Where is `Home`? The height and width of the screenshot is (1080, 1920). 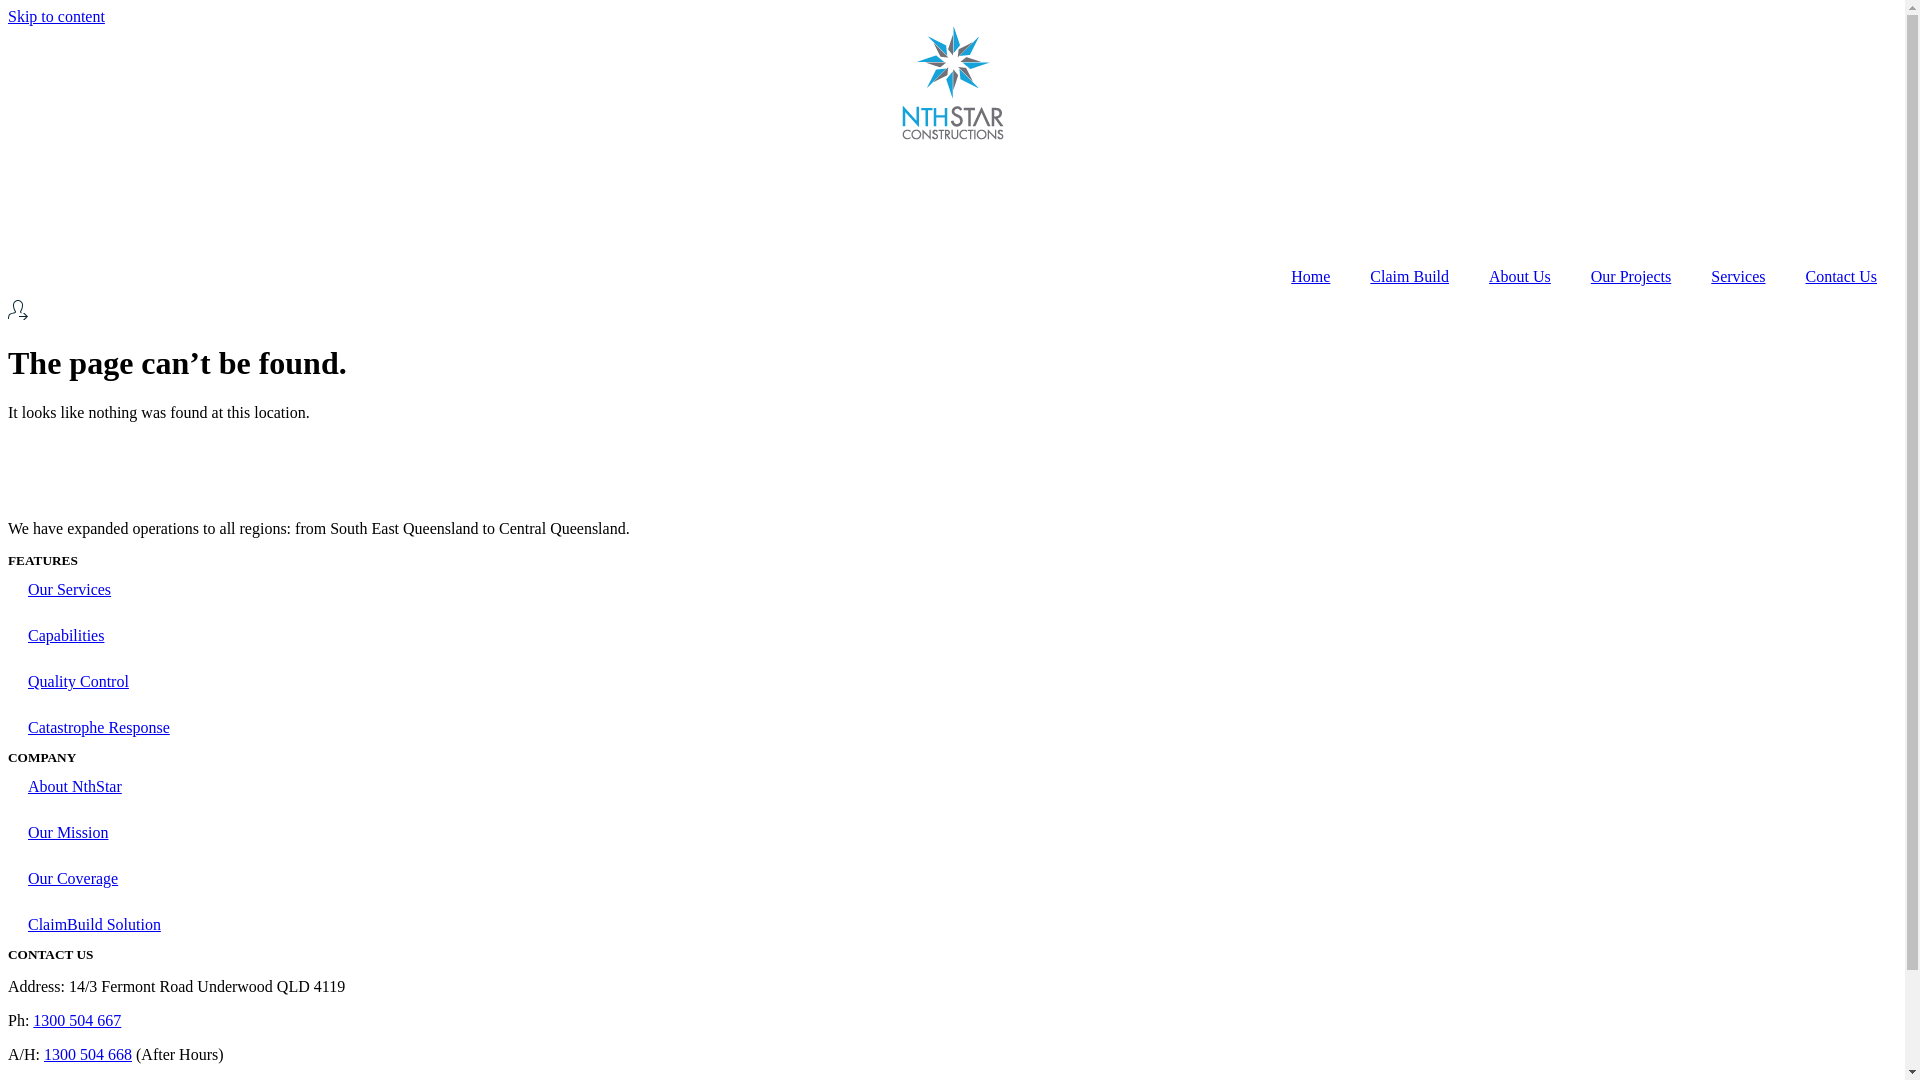
Home is located at coordinates (1310, 277).